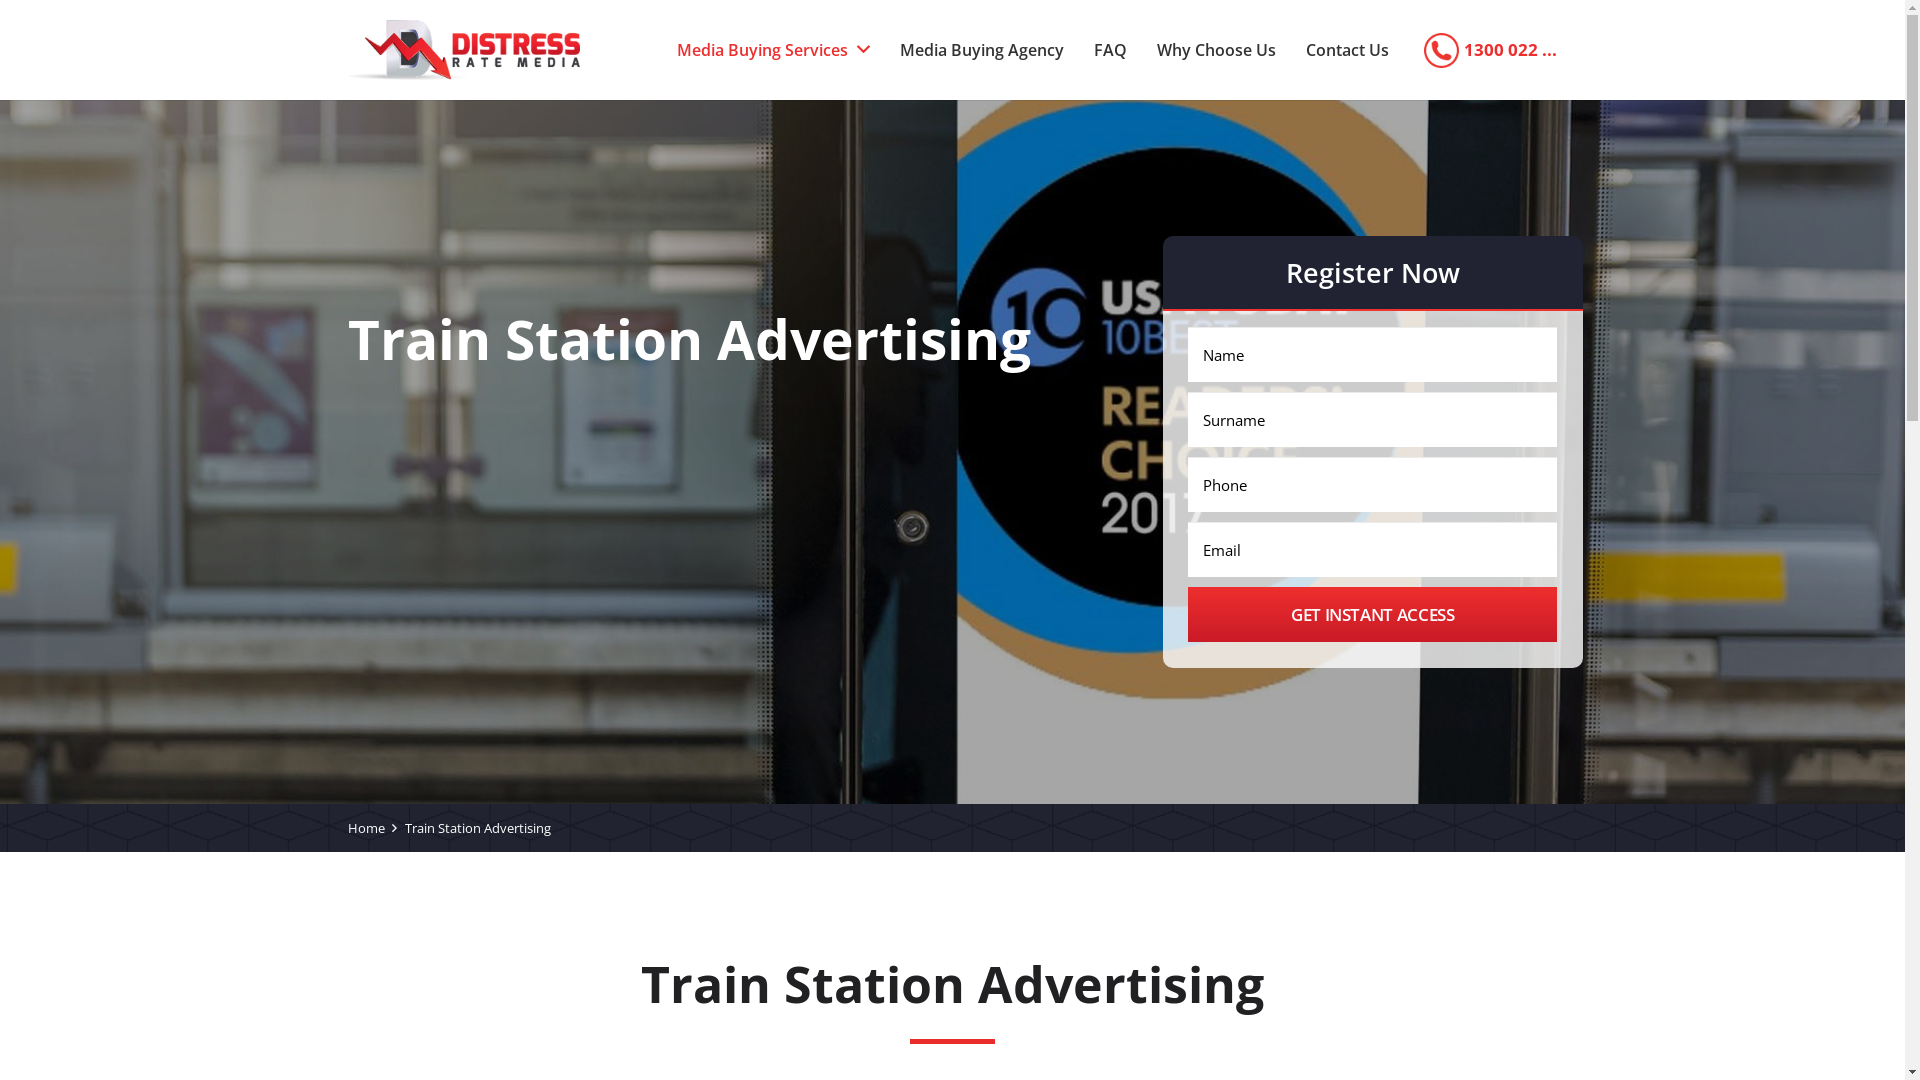  What do you see at coordinates (1110, 50) in the screenshot?
I see `FAQ` at bounding box center [1110, 50].